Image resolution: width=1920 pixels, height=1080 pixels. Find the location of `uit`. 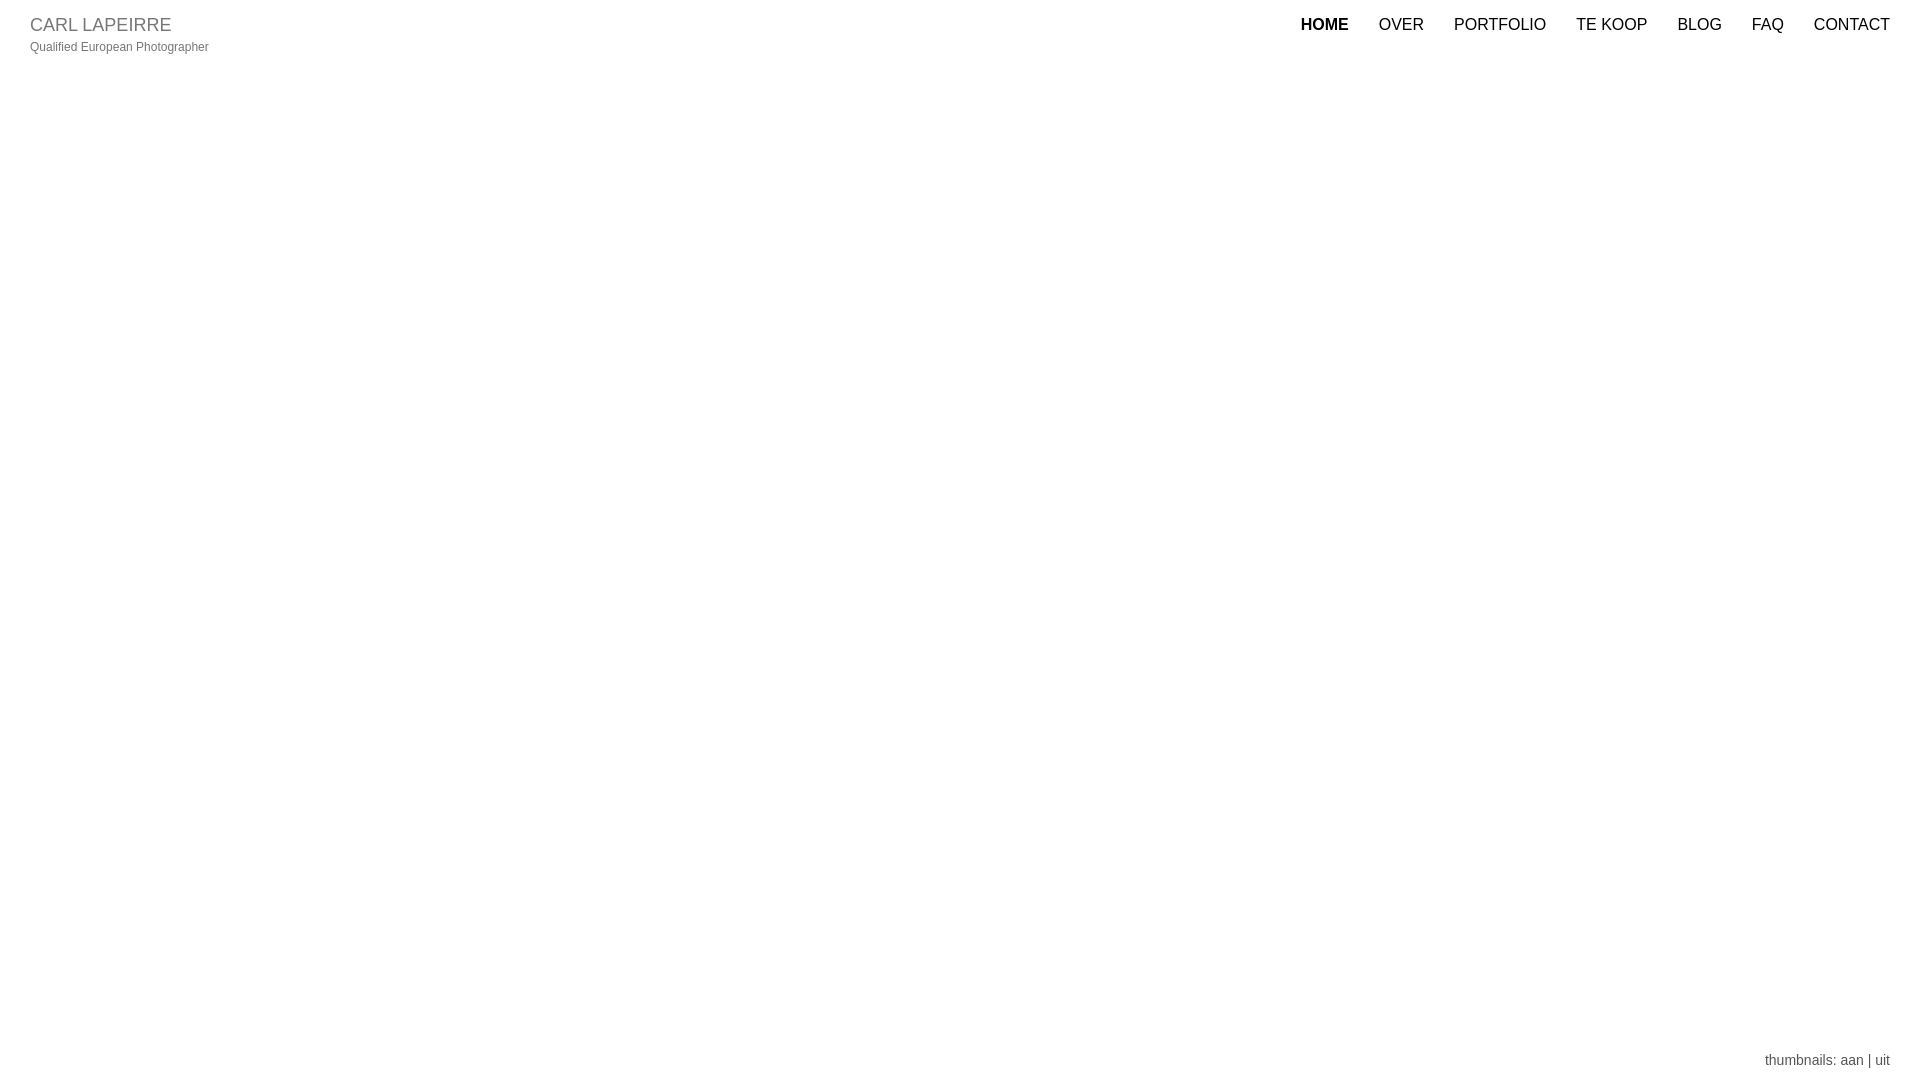

uit is located at coordinates (1882, 1060).